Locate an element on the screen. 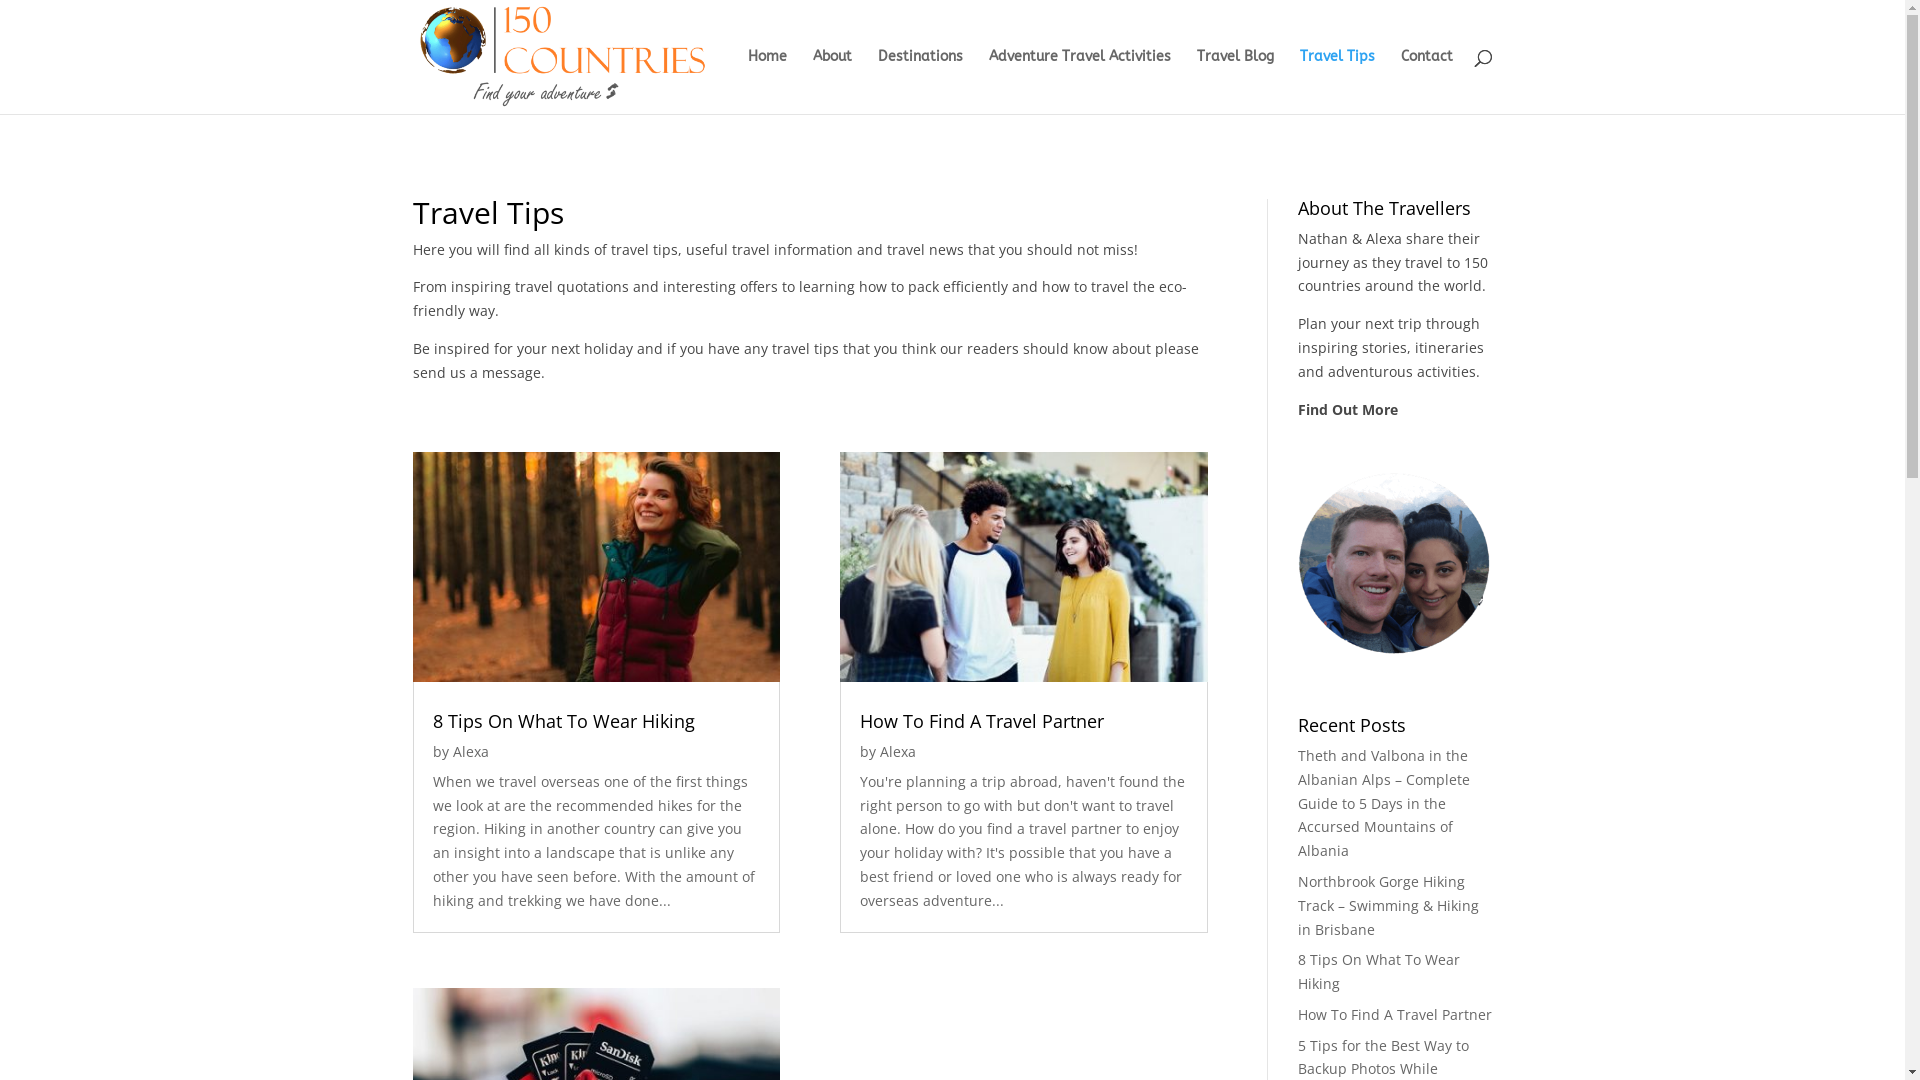 This screenshot has width=1920, height=1080. Contact is located at coordinates (1426, 82).